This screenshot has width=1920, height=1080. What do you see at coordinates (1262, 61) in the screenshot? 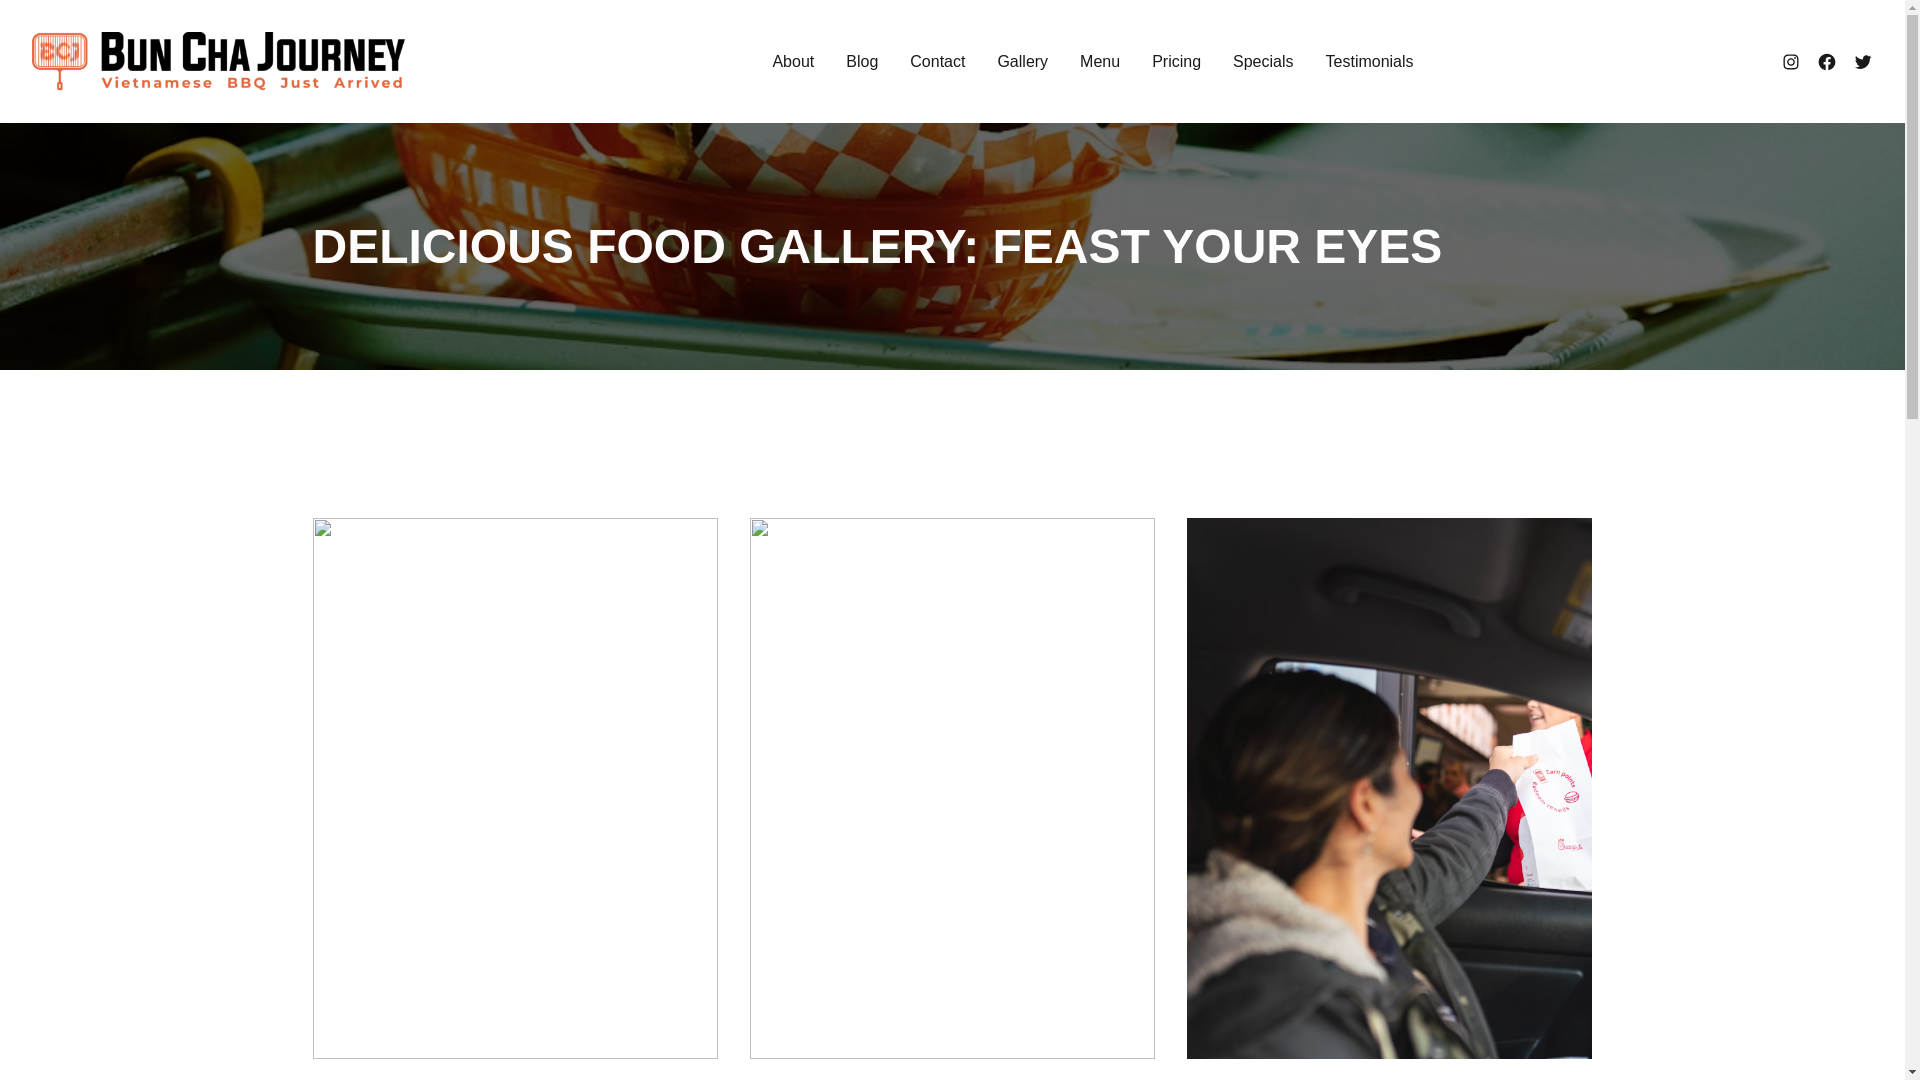
I see `Specials` at bounding box center [1262, 61].